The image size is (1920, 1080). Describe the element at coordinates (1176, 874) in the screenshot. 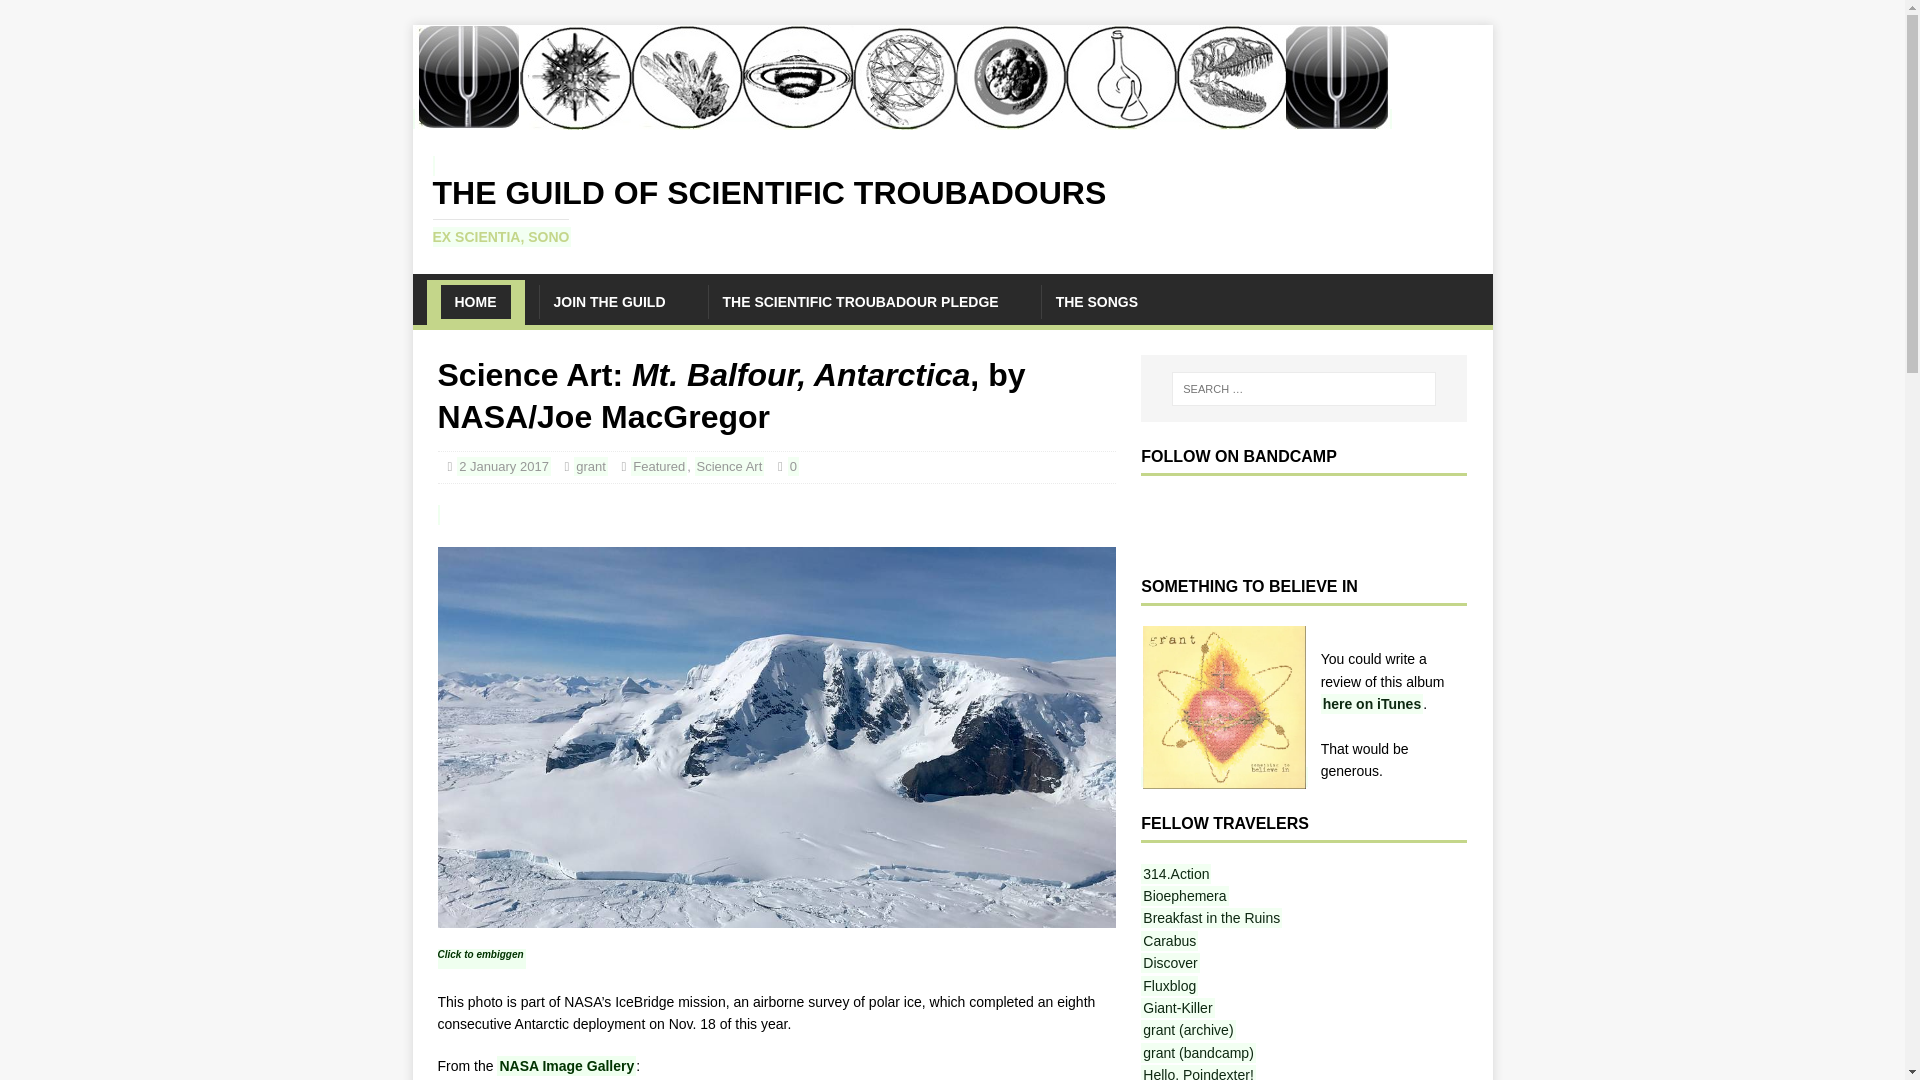

I see `314.Action` at that location.